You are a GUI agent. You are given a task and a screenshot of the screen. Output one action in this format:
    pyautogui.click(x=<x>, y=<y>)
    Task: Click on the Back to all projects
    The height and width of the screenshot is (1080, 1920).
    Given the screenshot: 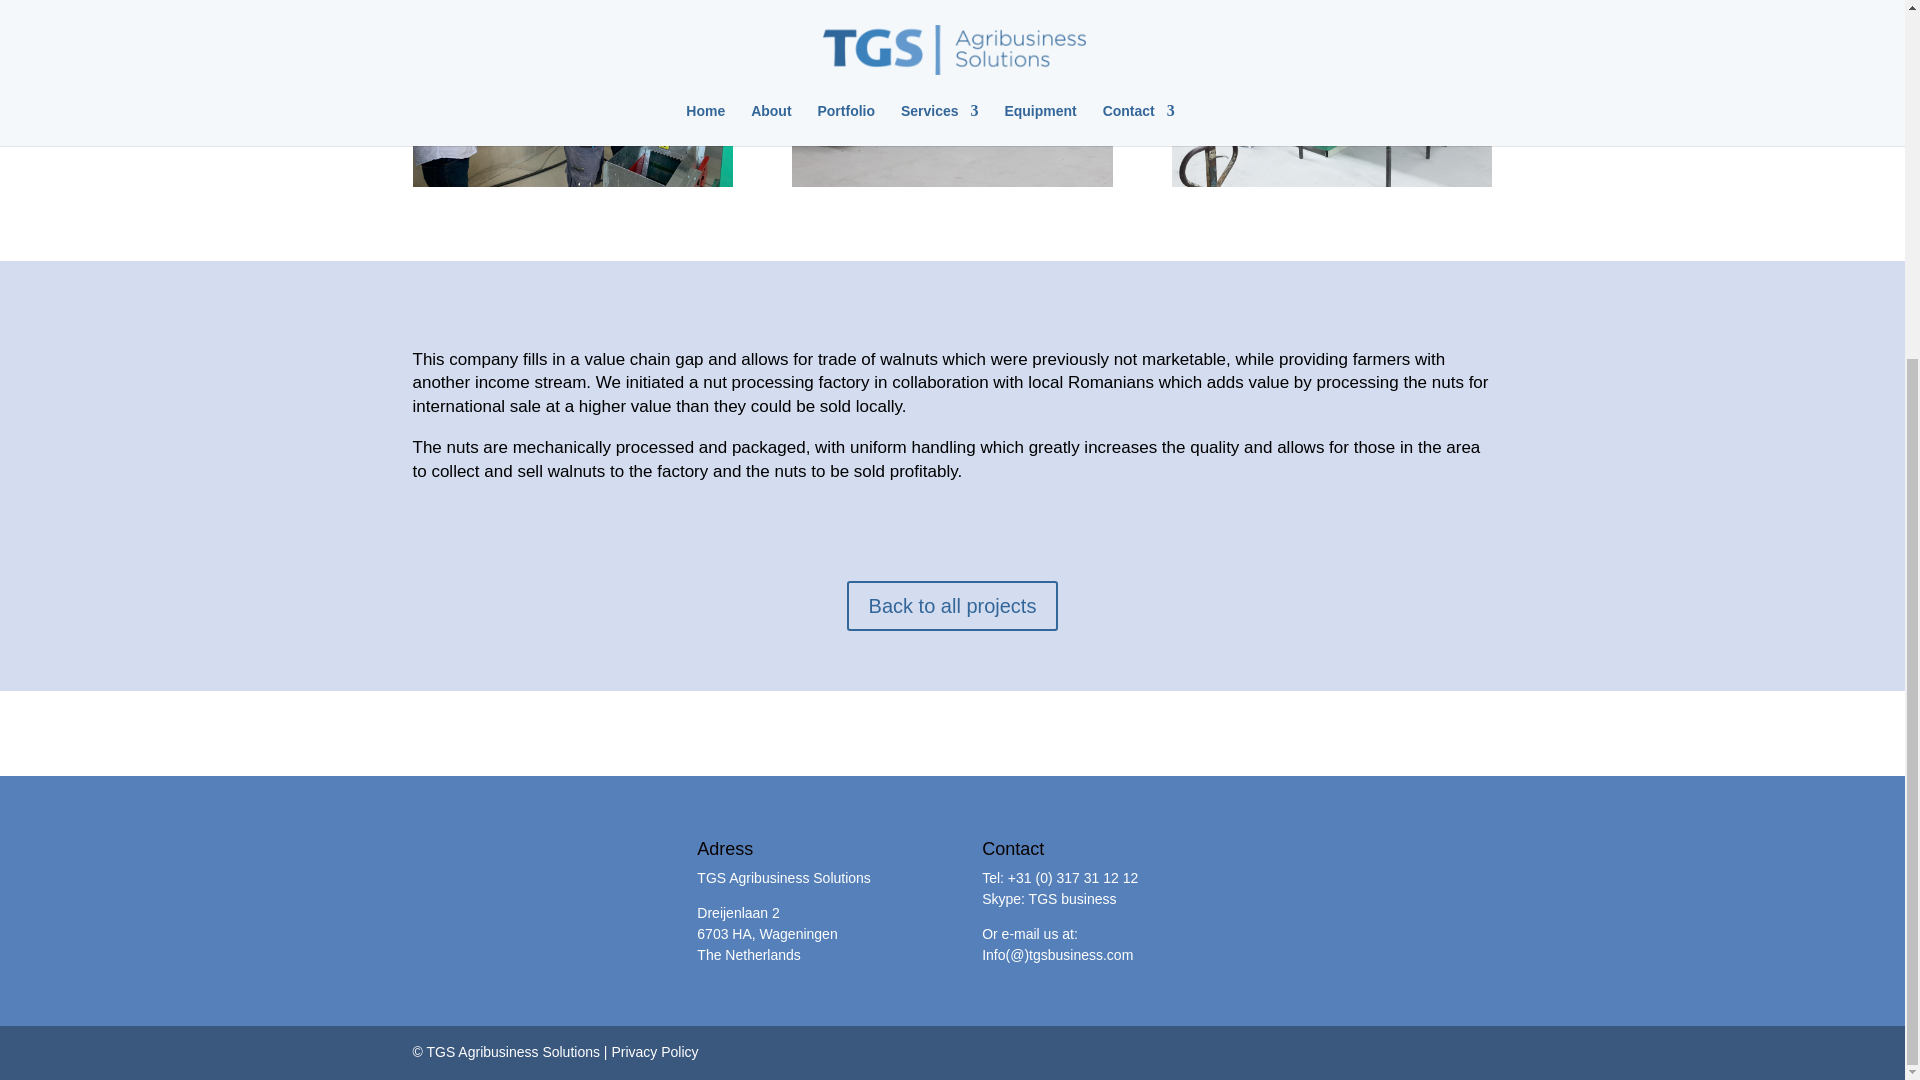 What is the action you would take?
    pyautogui.click(x=952, y=606)
    